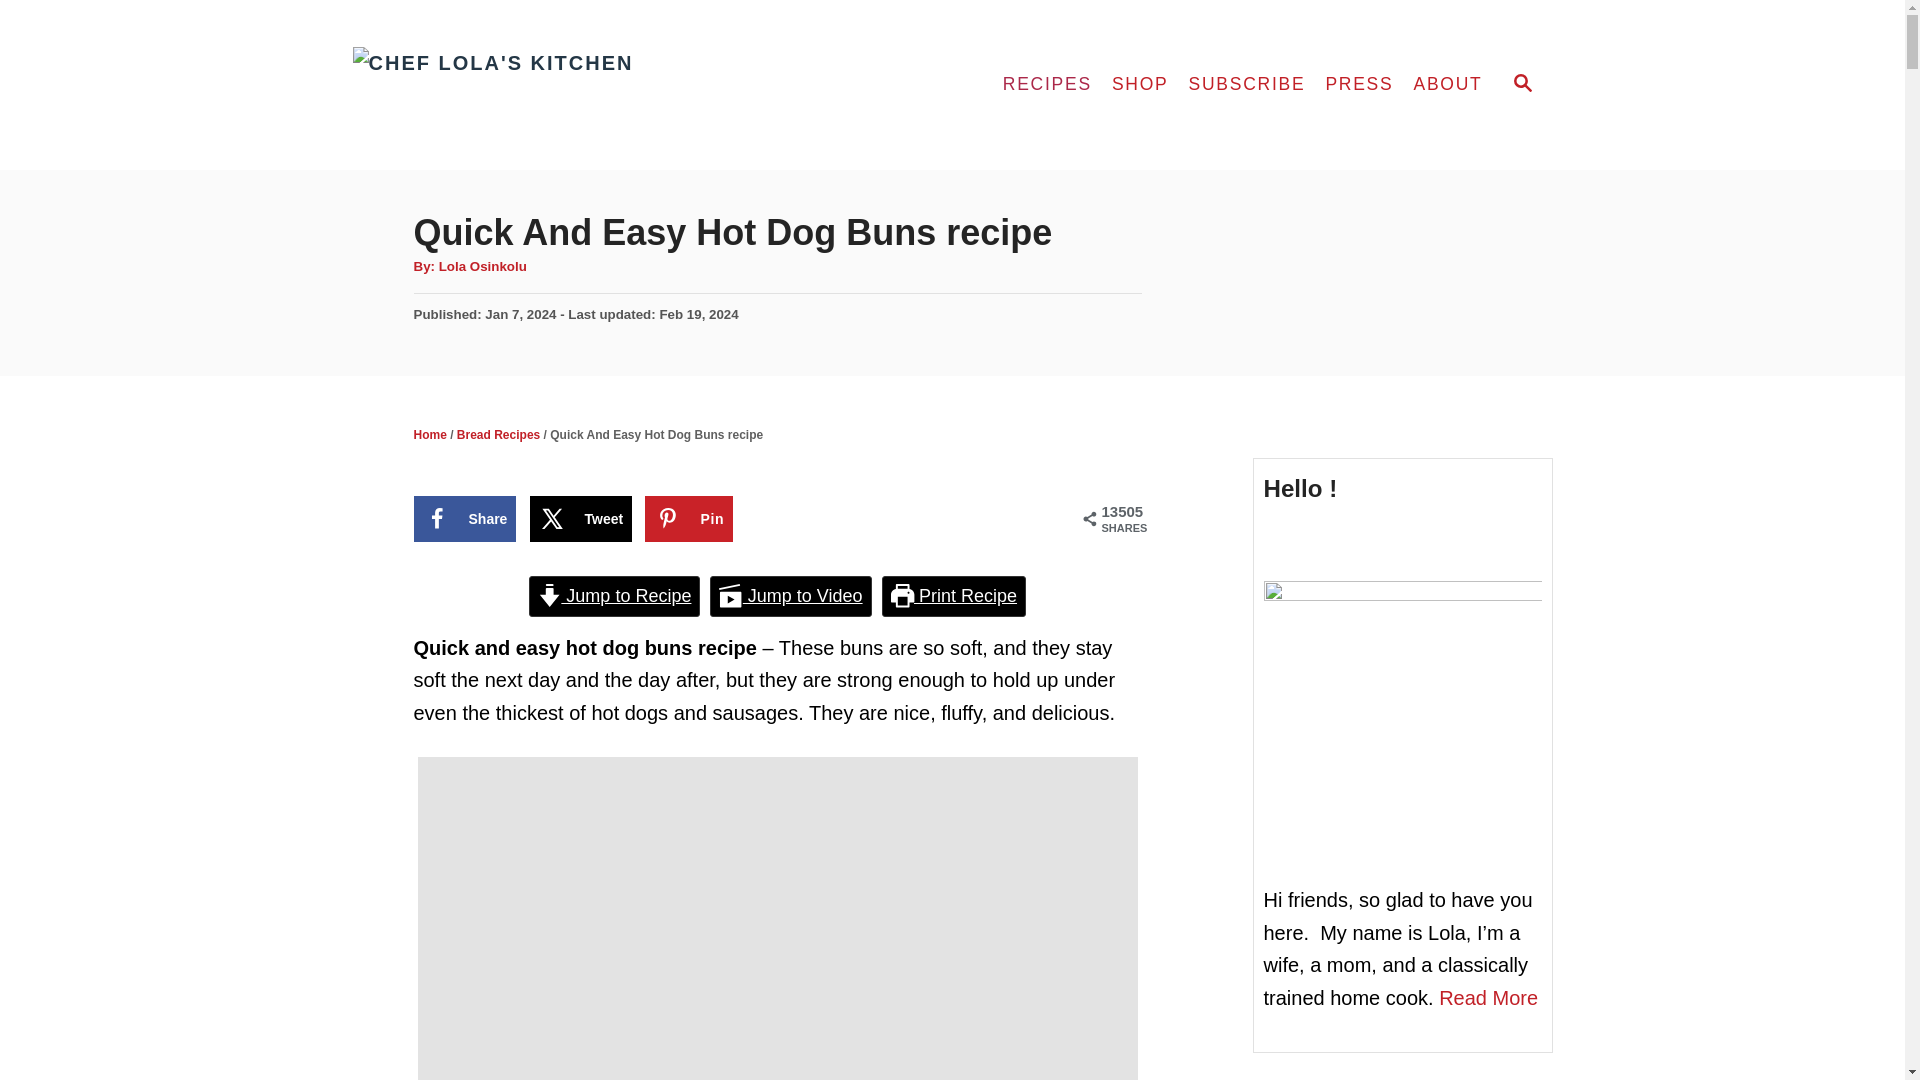  What do you see at coordinates (1246, 84) in the screenshot?
I see `SUBSCRIBE` at bounding box center [1246, 84].